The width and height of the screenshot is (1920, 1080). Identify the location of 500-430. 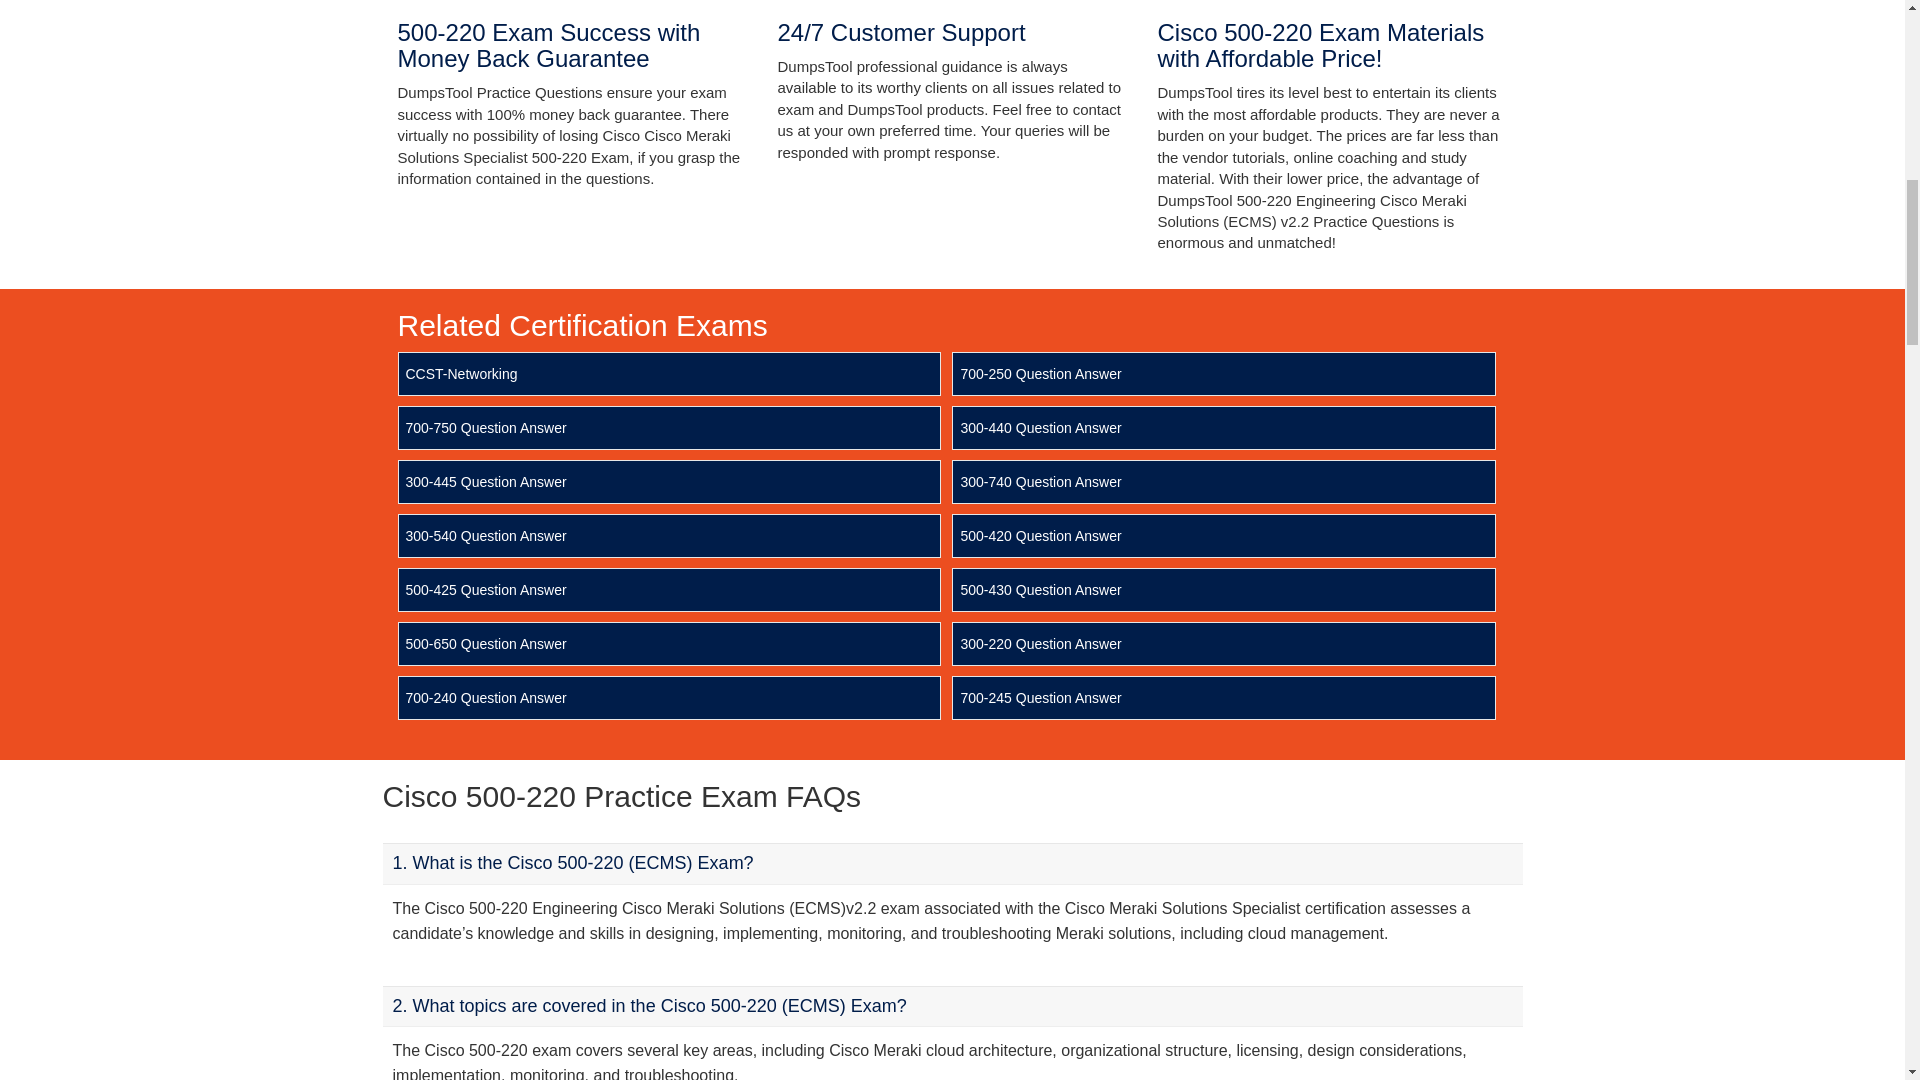
(1040, 590).